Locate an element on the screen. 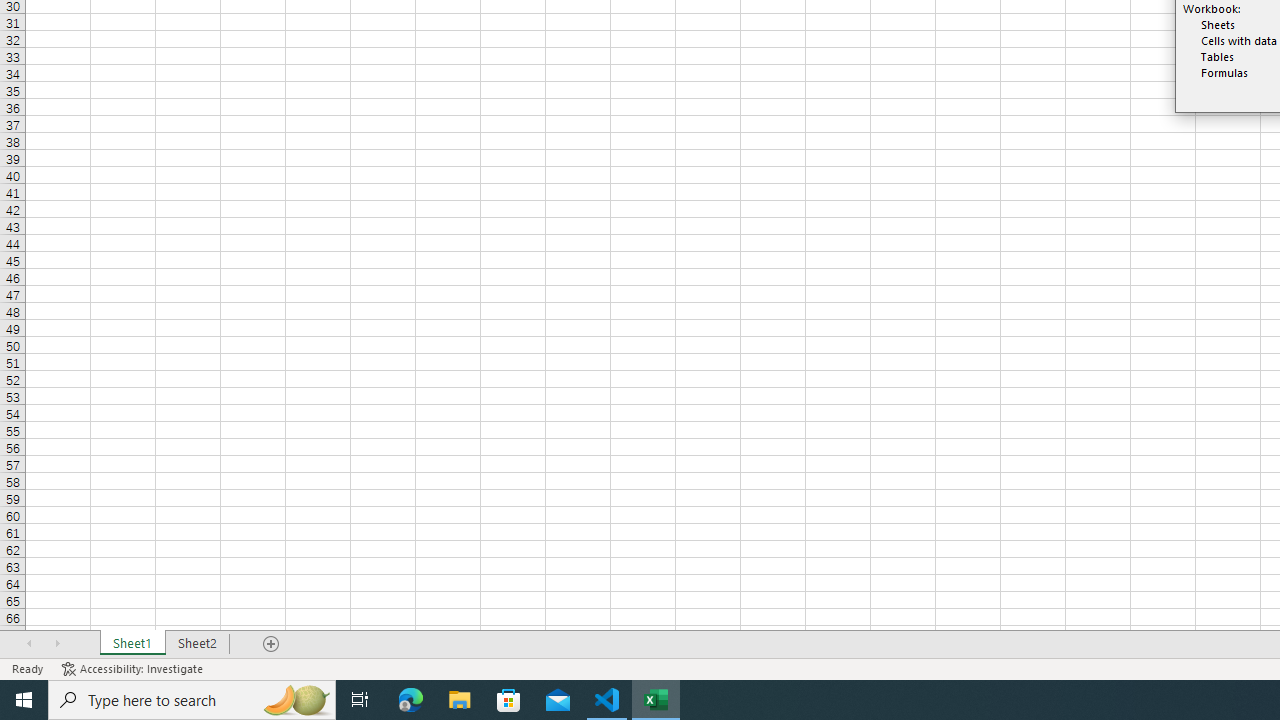  Scroll Right is located at coordinates (57, 644).